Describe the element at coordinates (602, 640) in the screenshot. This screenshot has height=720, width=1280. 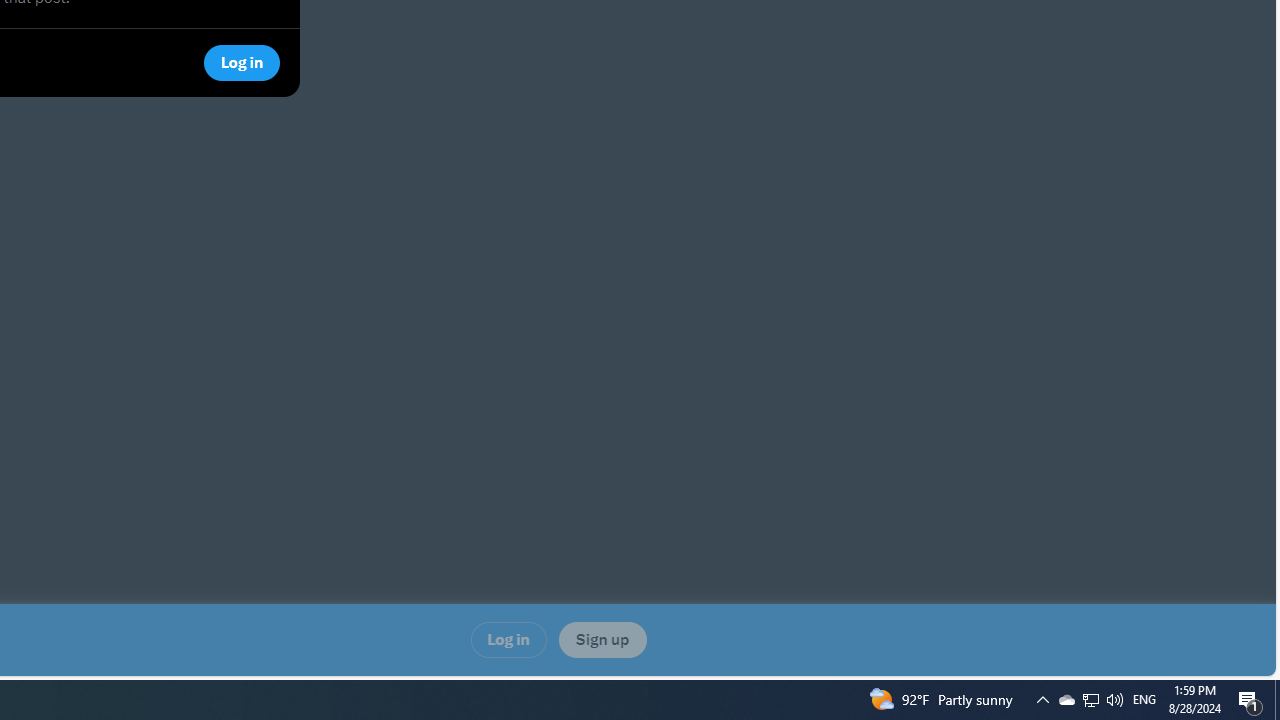
I see `Sign up` at that location.